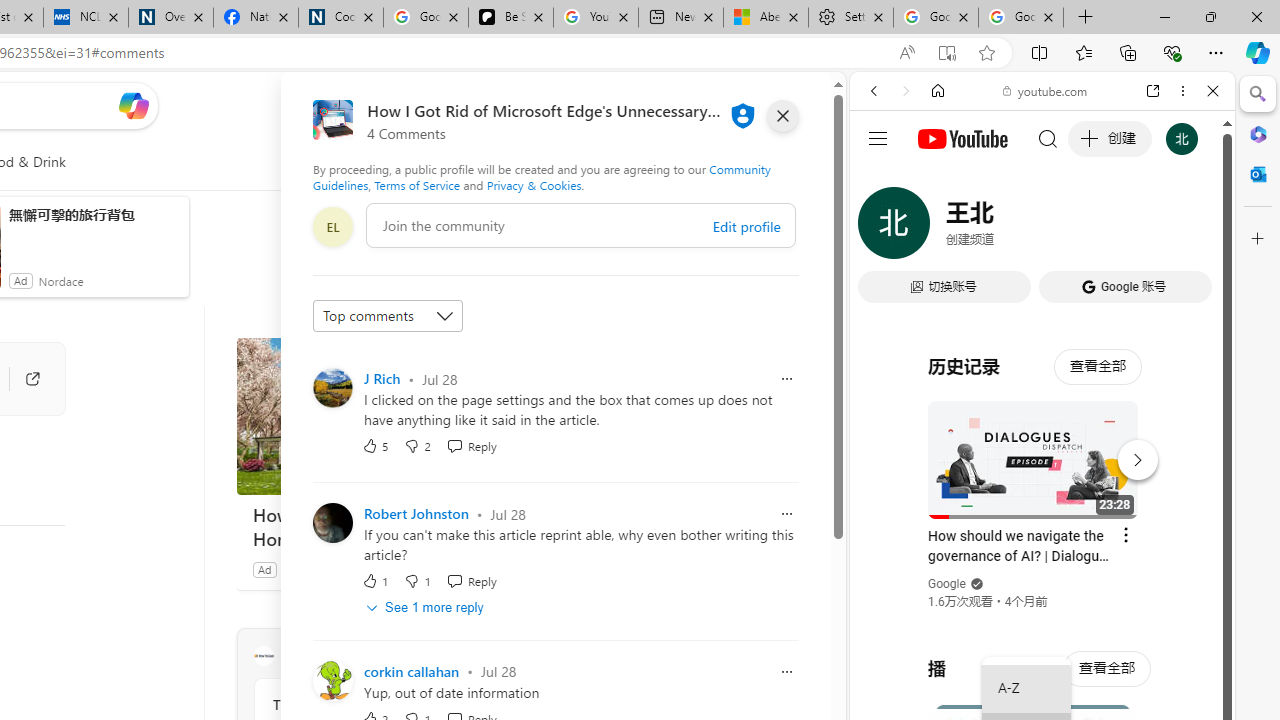 The image size is (1280, 720). What do you see at coordinates (786, 672) in the screenshot?
I see `Report comment` at bounding box center [786, 672].